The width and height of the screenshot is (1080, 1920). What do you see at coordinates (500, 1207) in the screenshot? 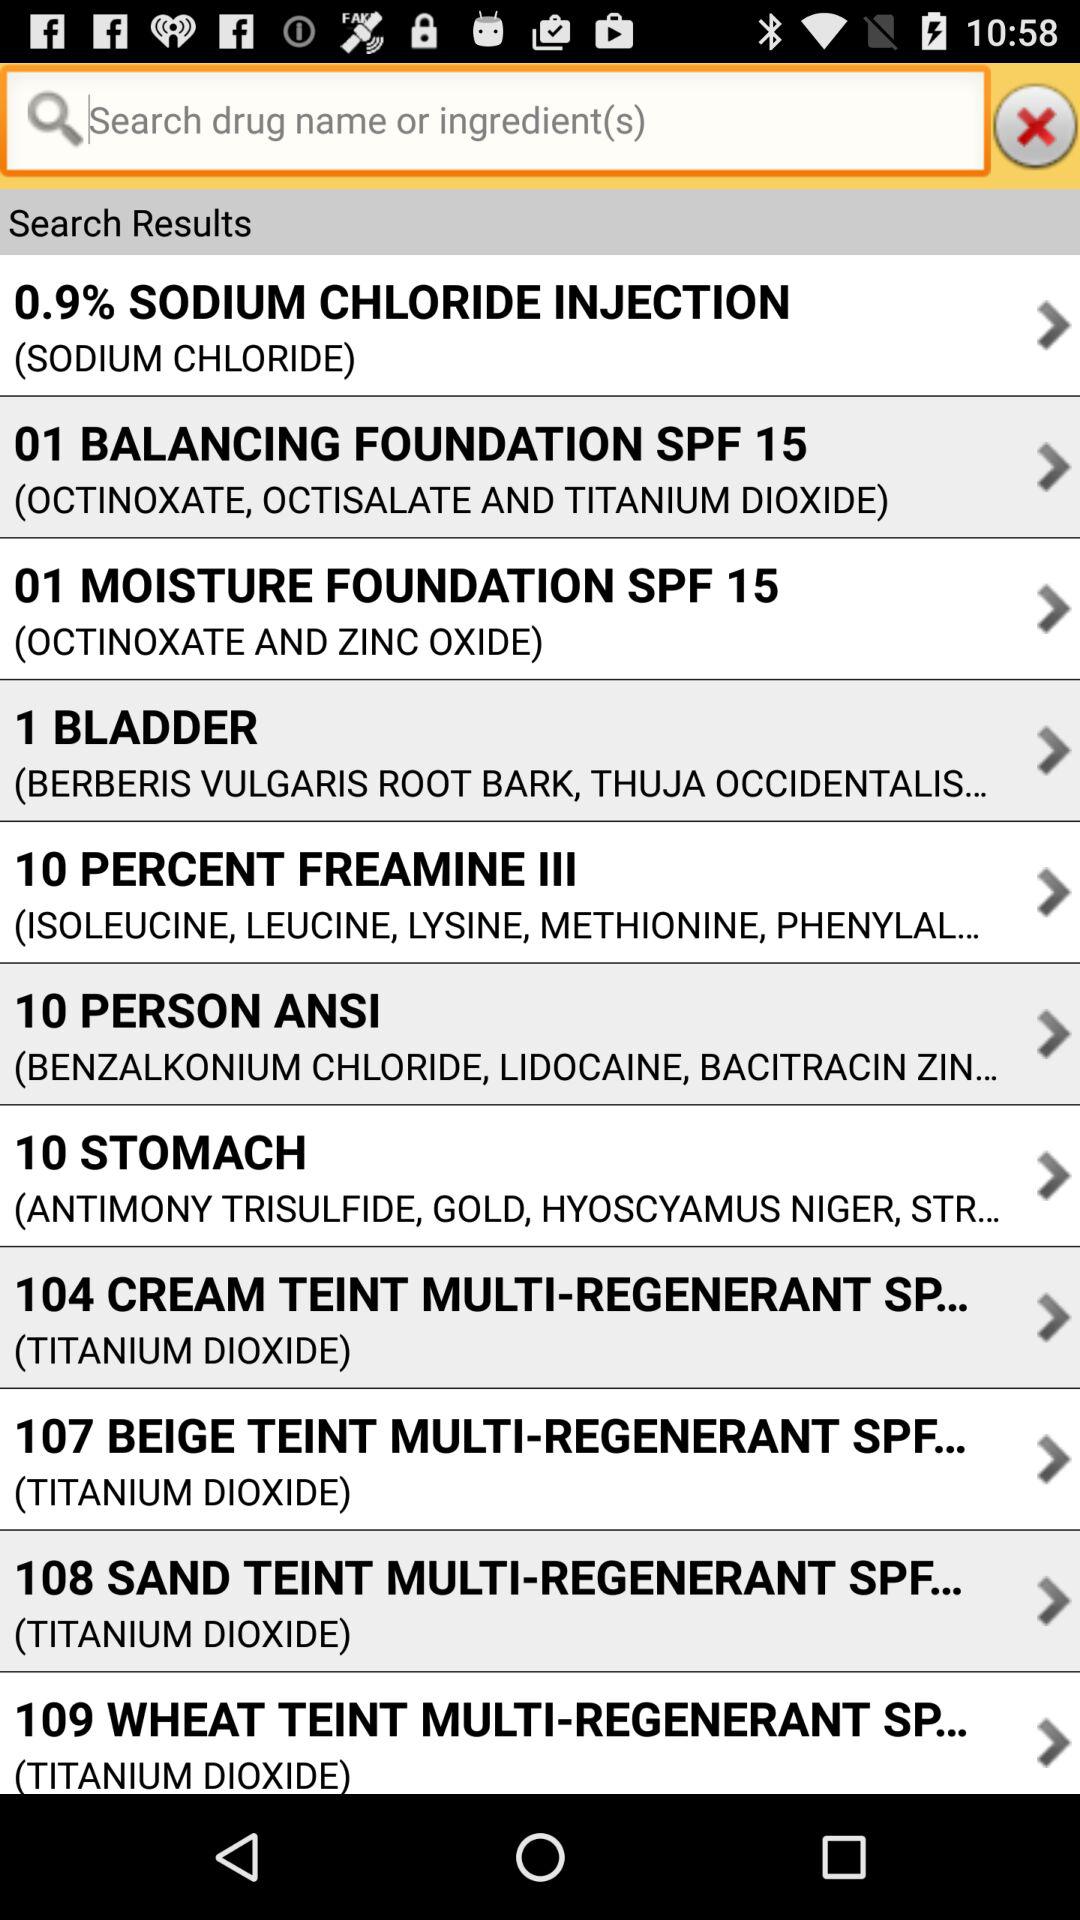
I see `click the icon above the 104 cream teint` at bounding box center [500, 1207].